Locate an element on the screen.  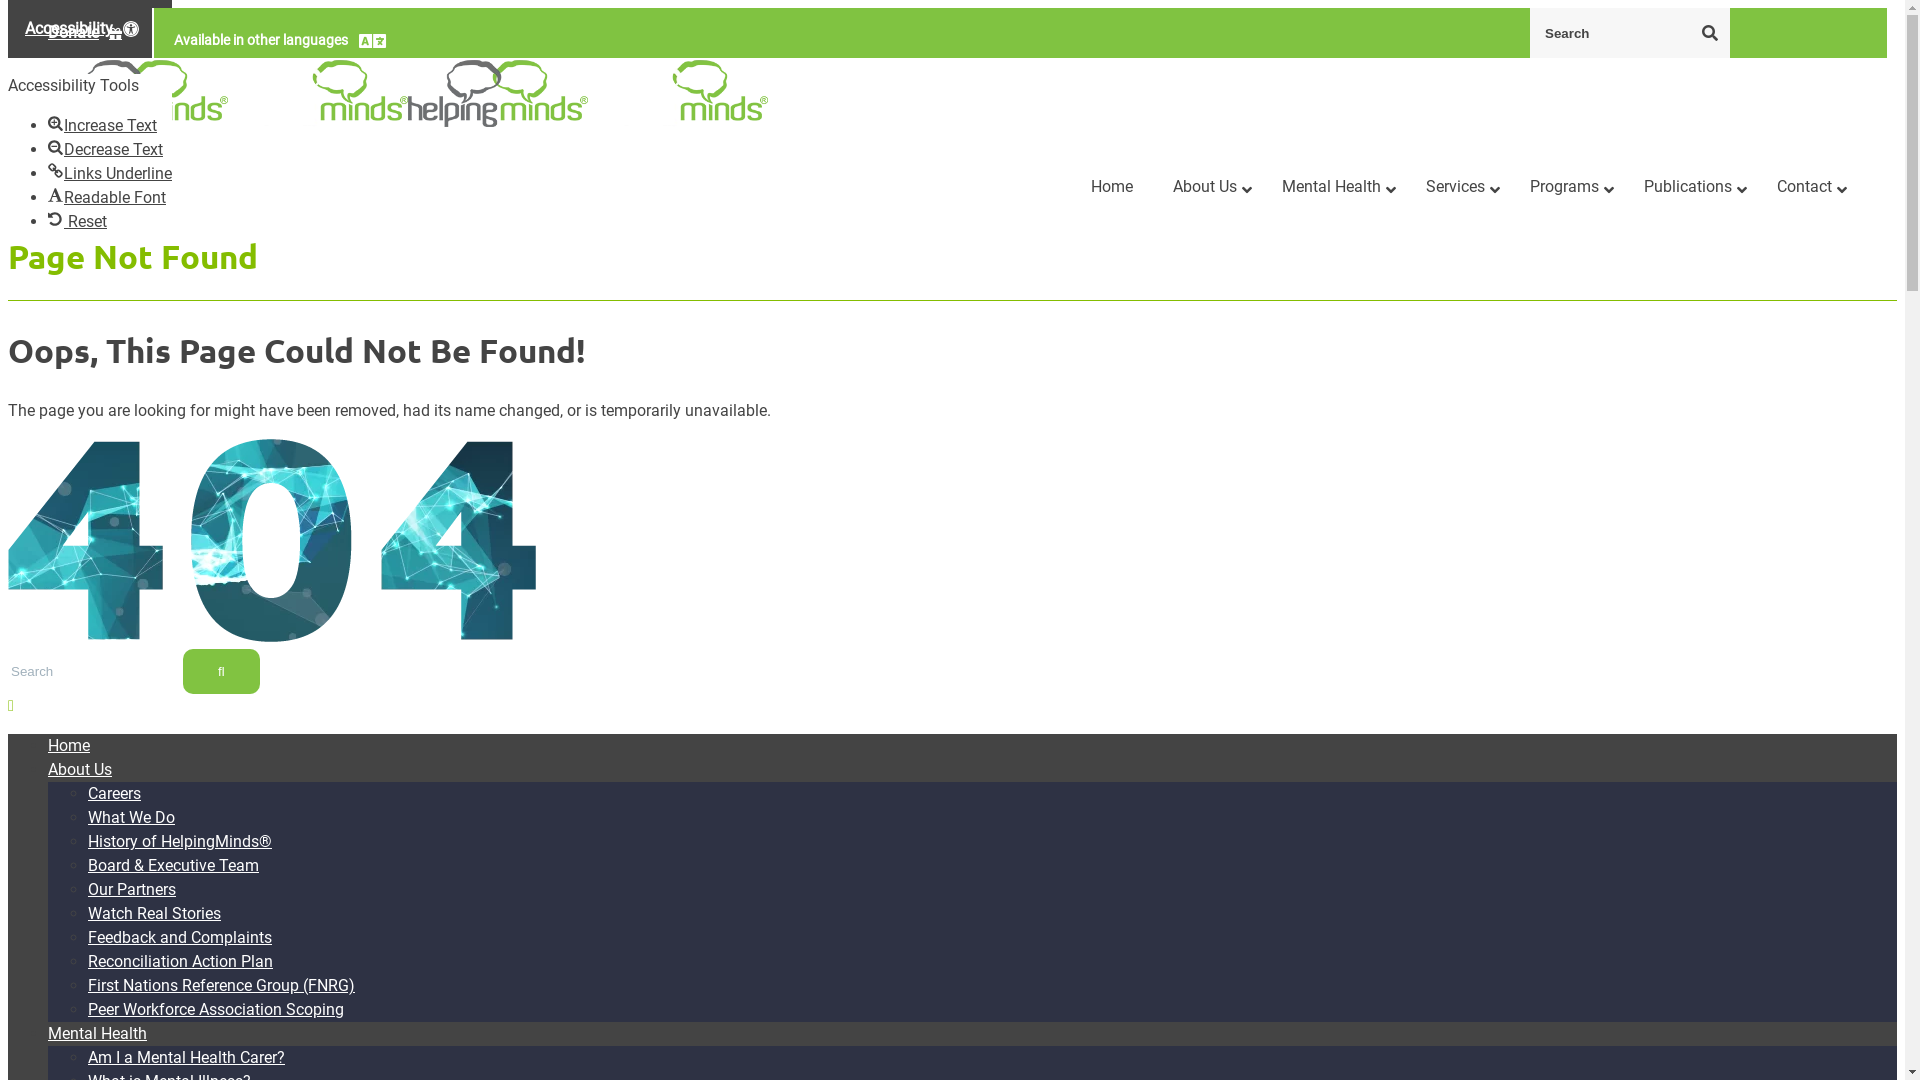
Readable FontReadable Font is located at coordinates (107, 198).